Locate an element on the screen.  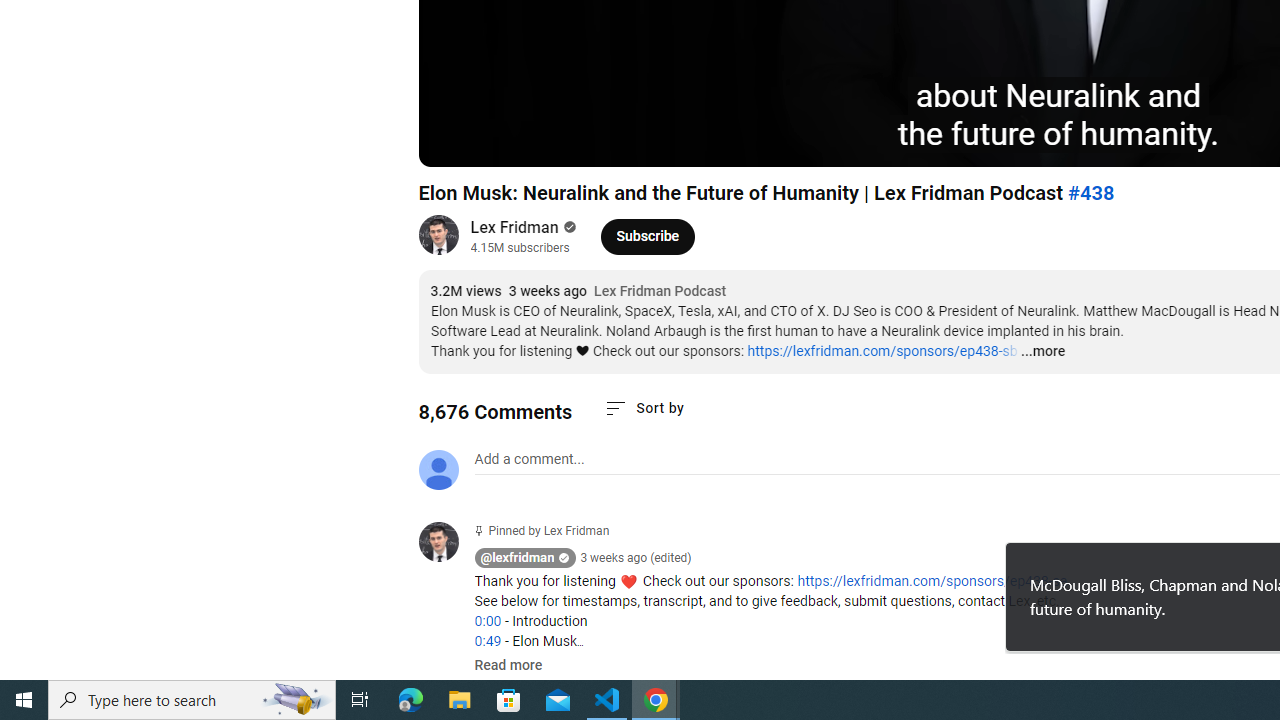
Mute (m) is located at coordinates (548, 142).